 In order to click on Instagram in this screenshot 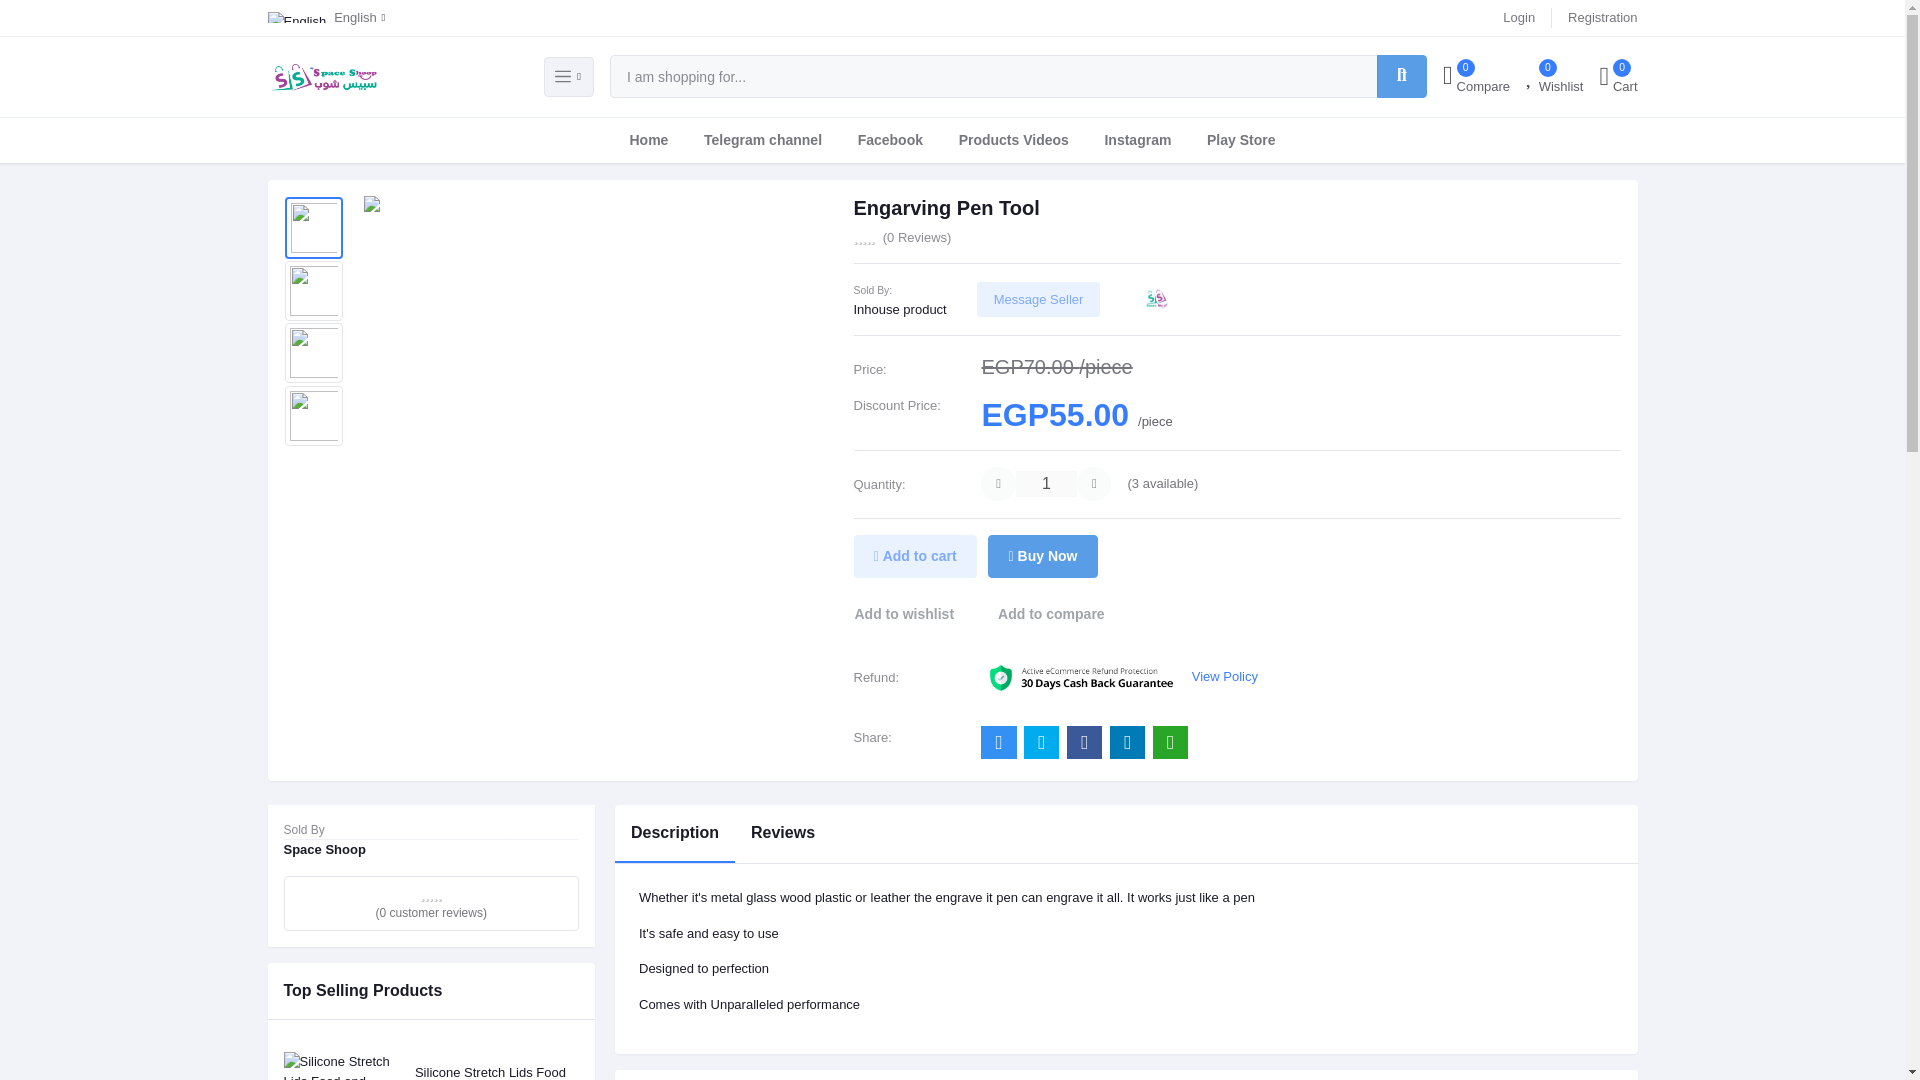, I will do `click(1518, 18)`.